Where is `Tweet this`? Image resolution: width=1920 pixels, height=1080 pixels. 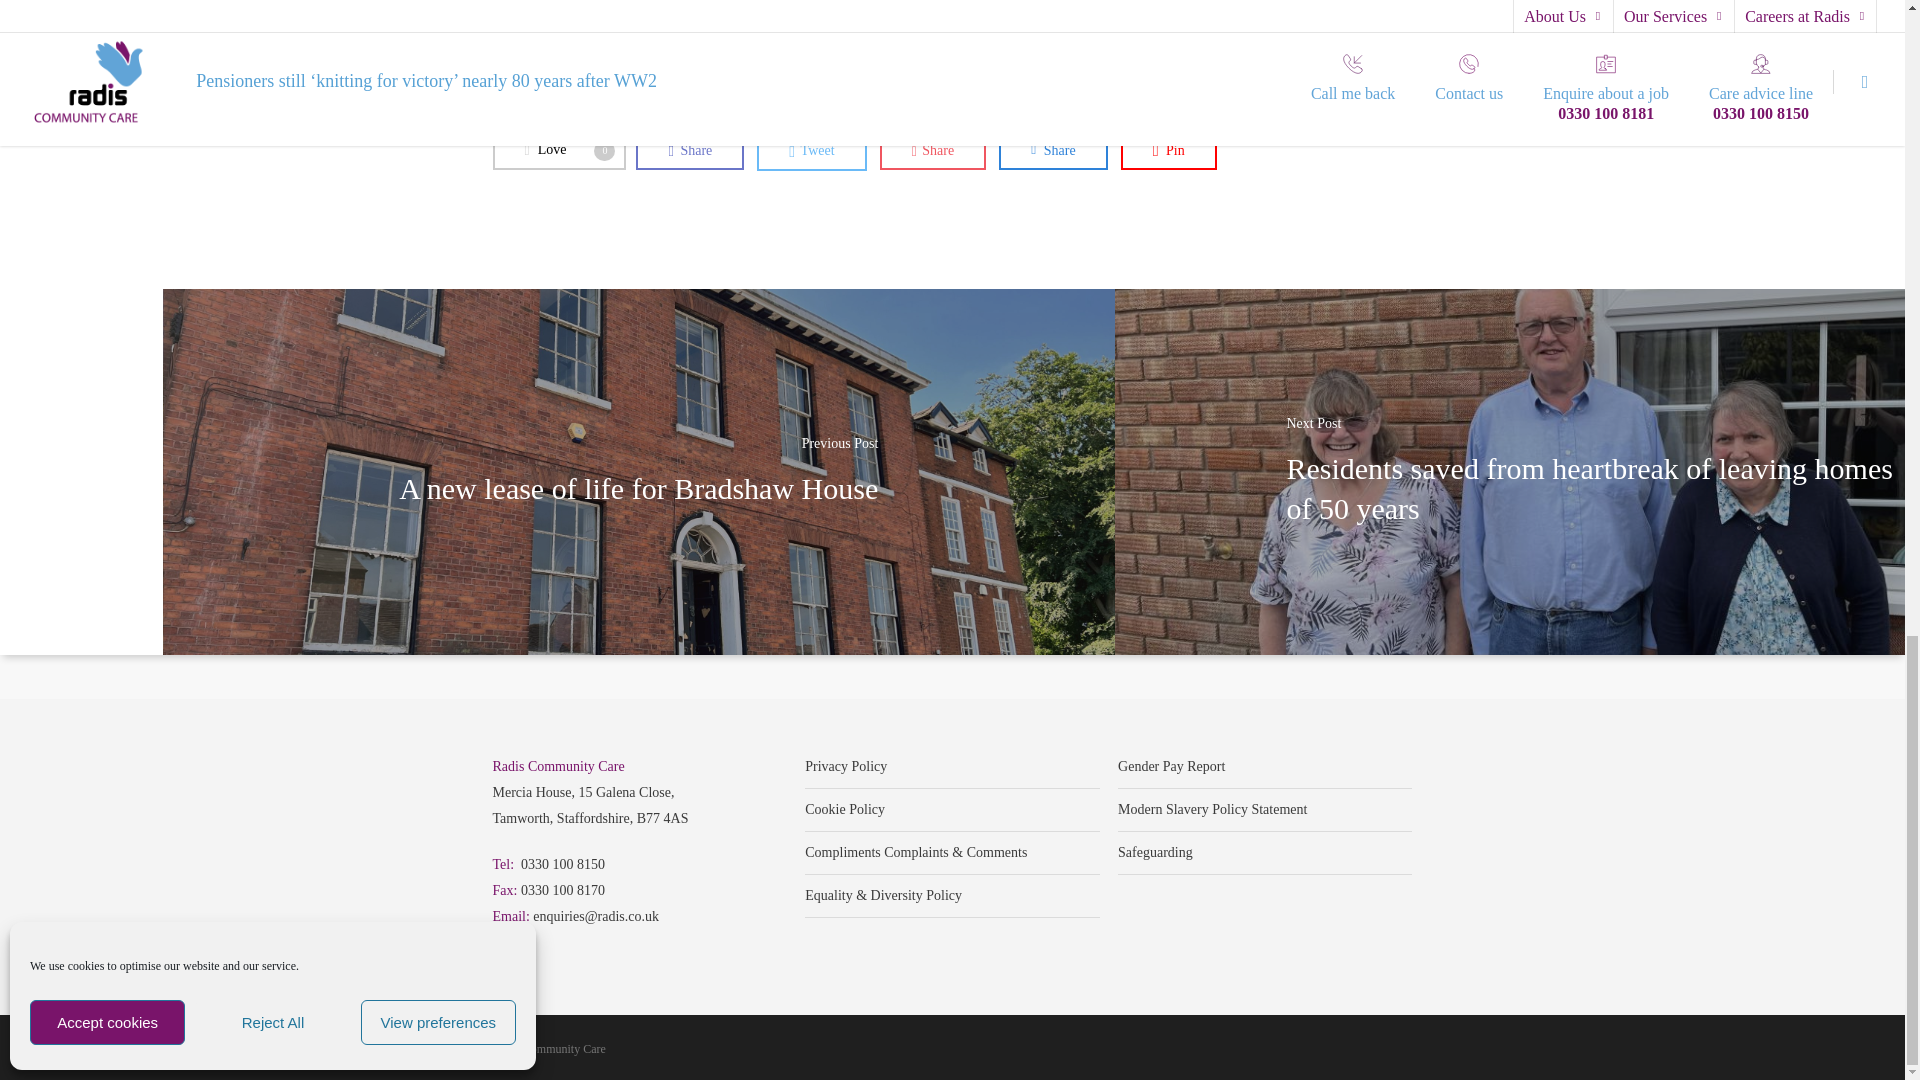
Tweet this is located at coordinates (810, 150).